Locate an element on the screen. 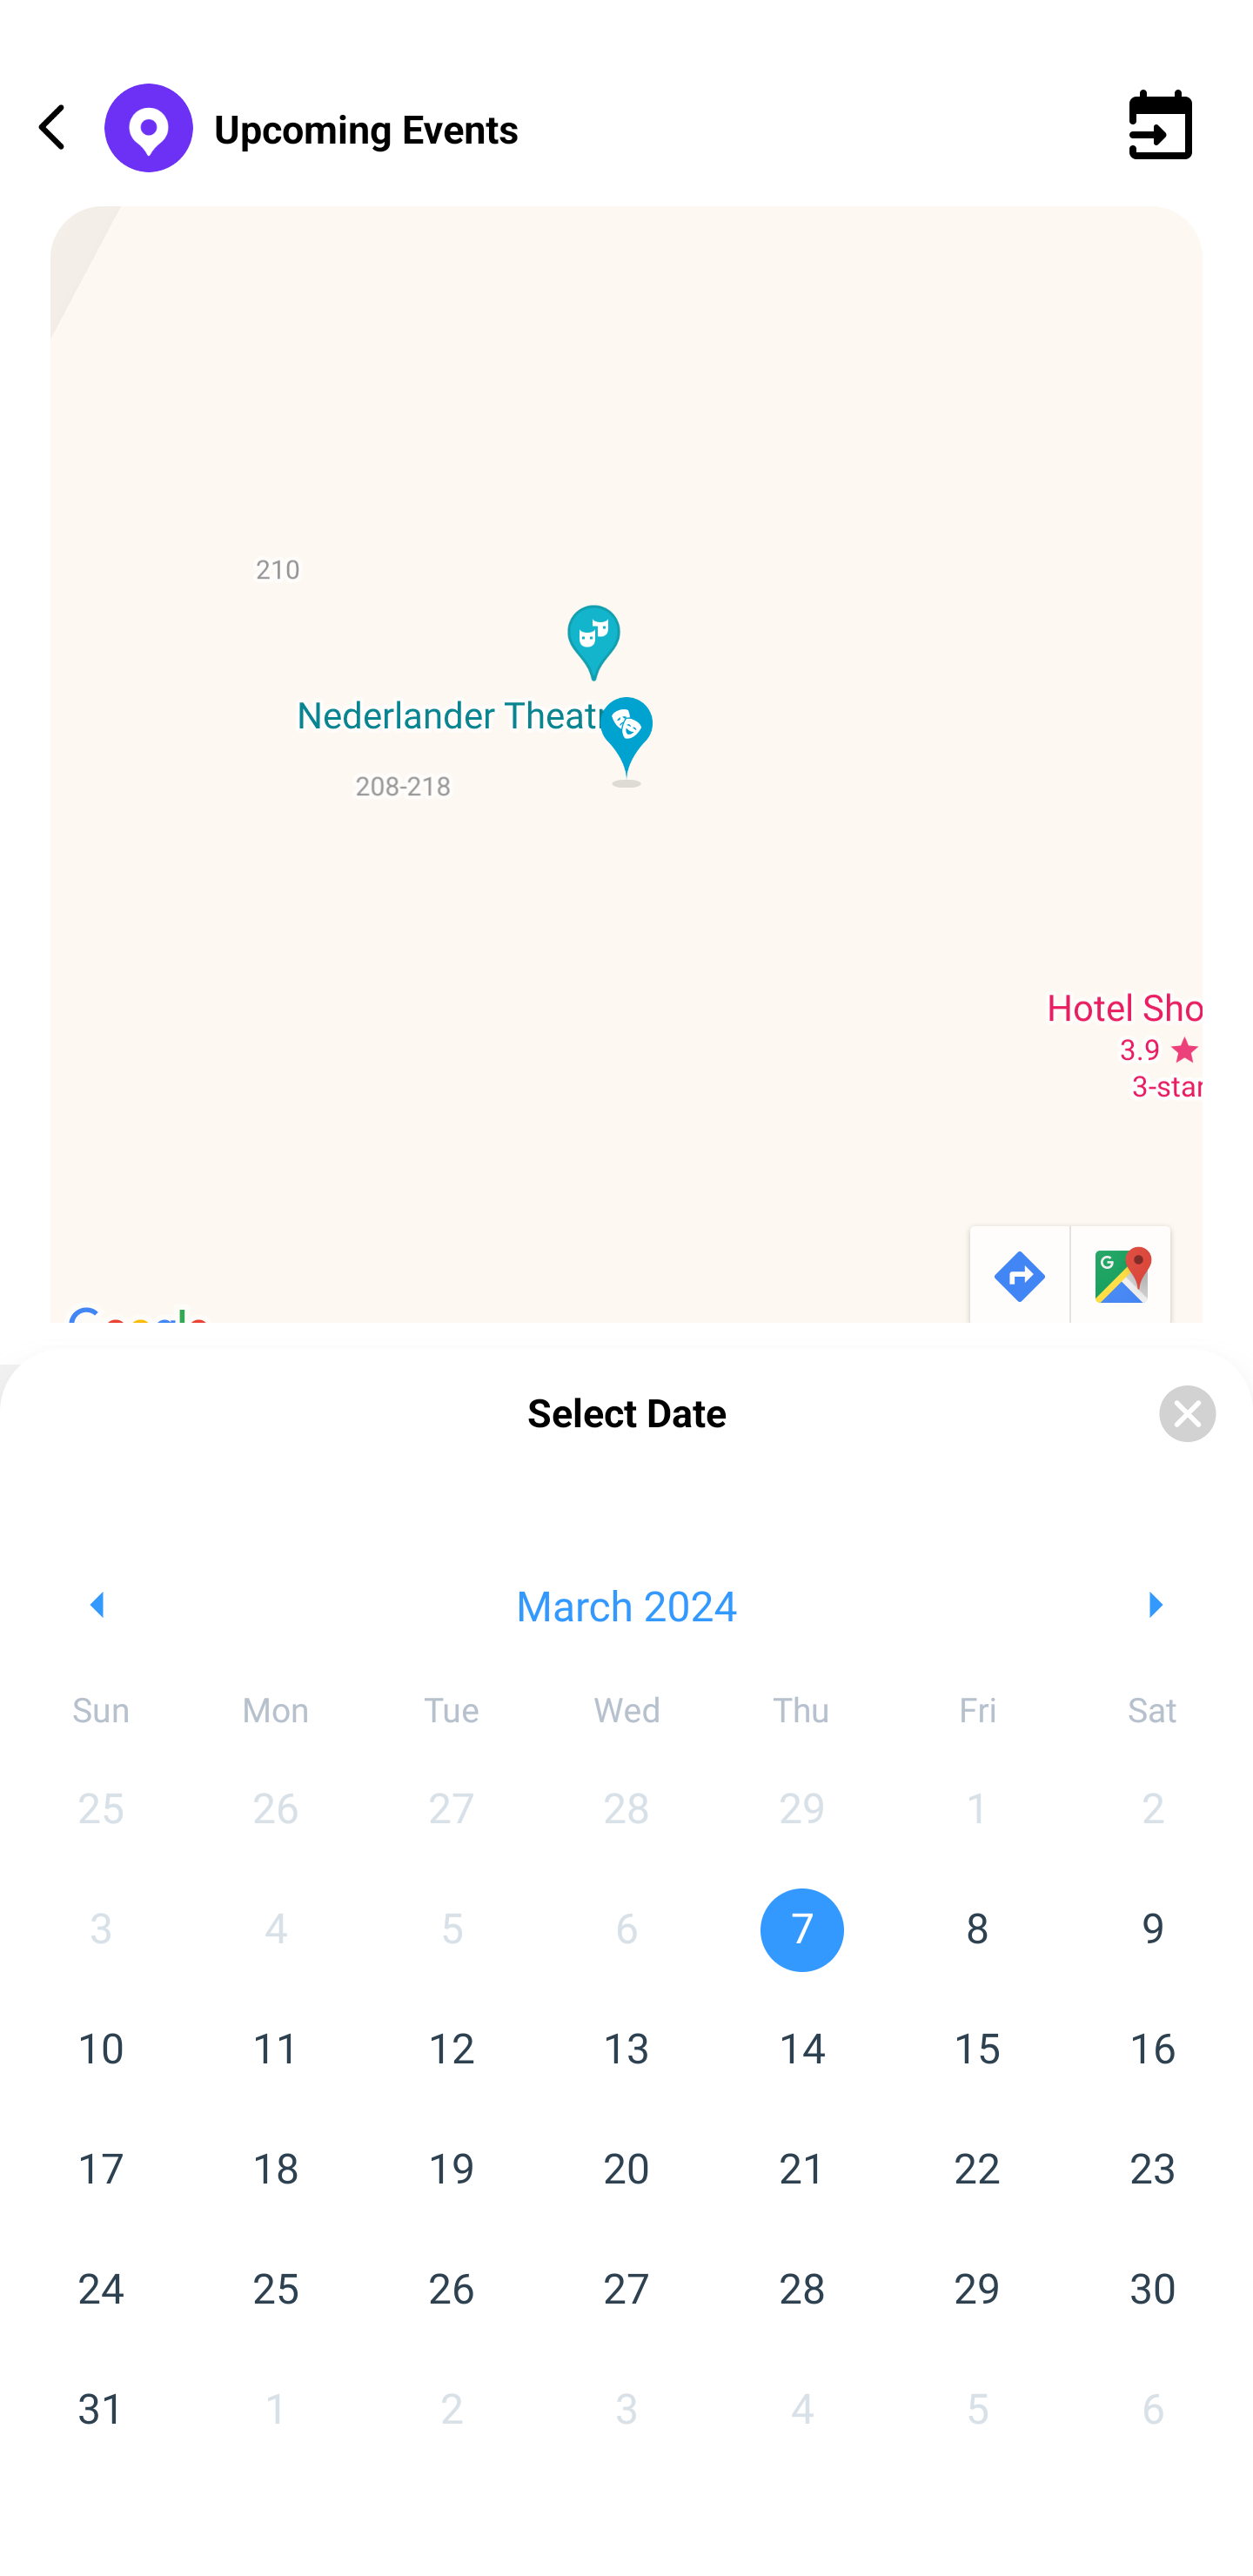   Wednesday 20 March 2024  20 is located at coordinates (626, 2170).